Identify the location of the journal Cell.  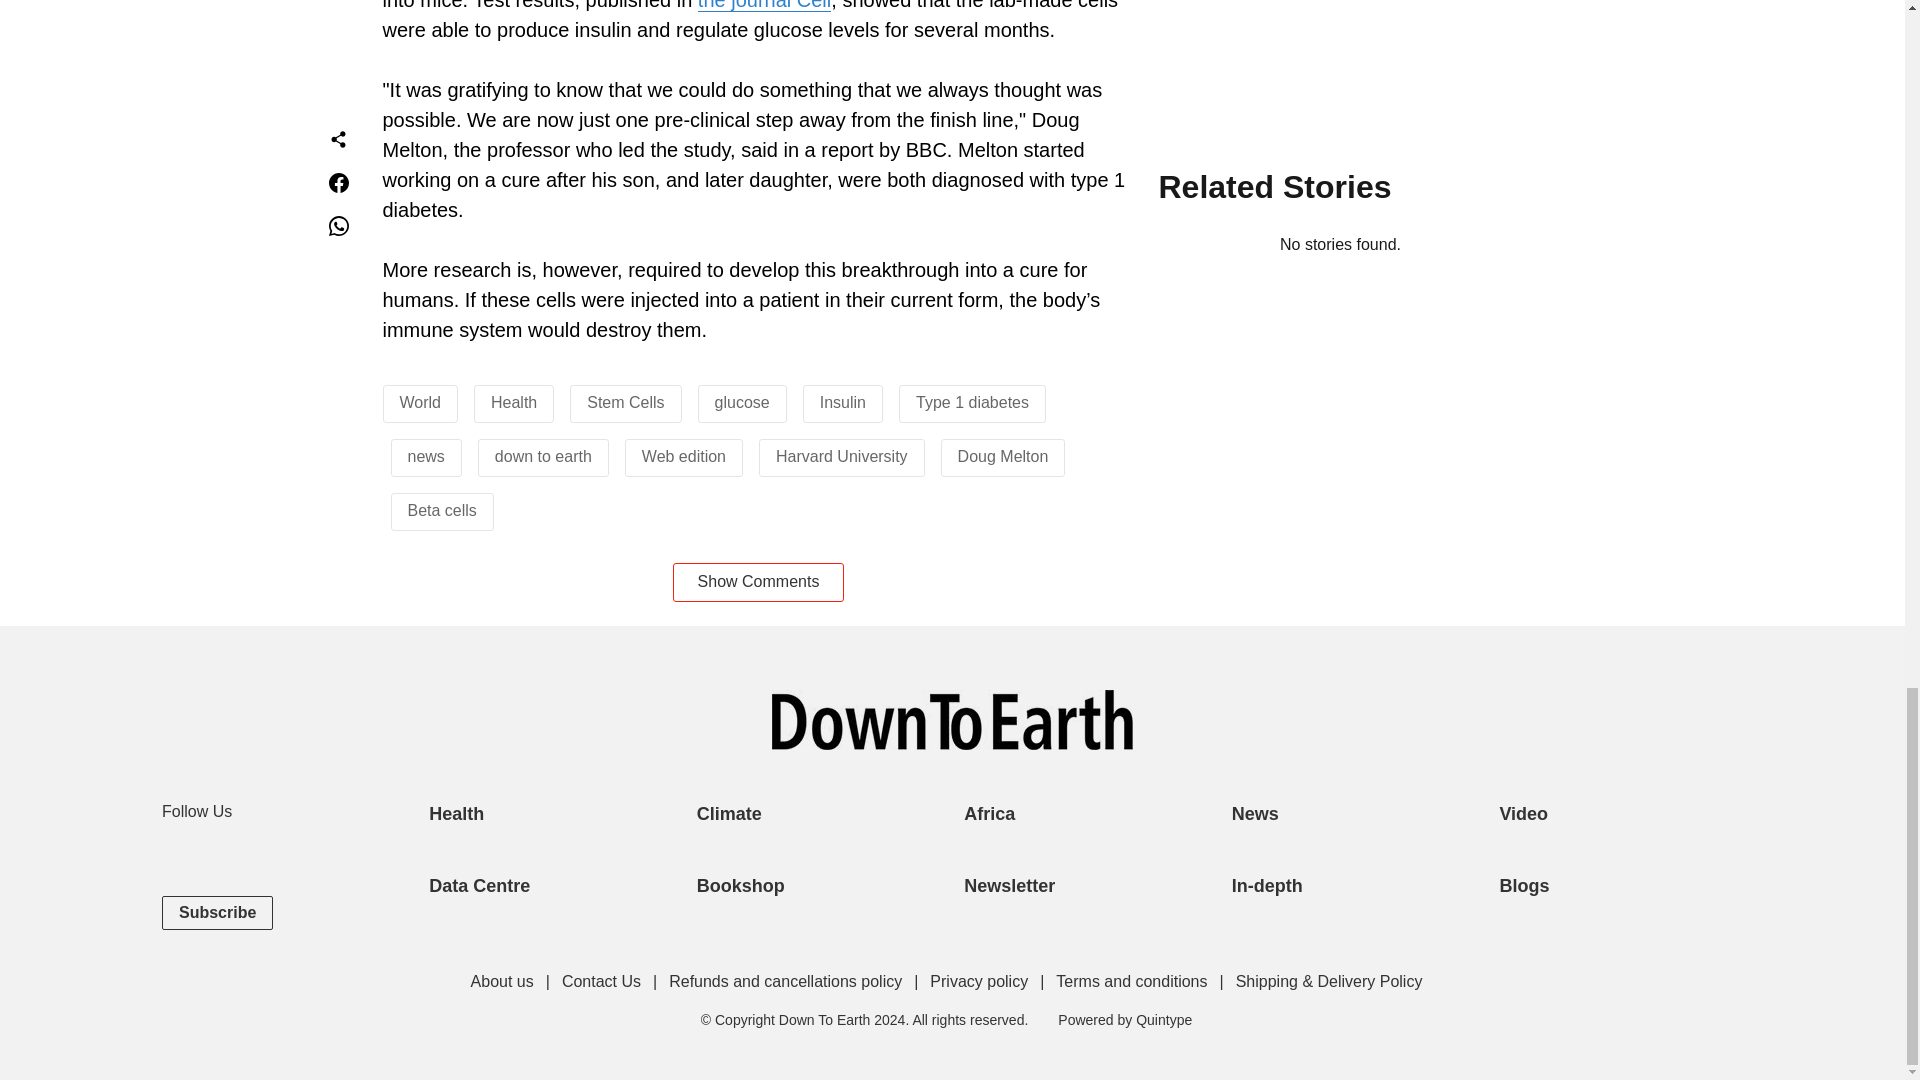
(764, 6).